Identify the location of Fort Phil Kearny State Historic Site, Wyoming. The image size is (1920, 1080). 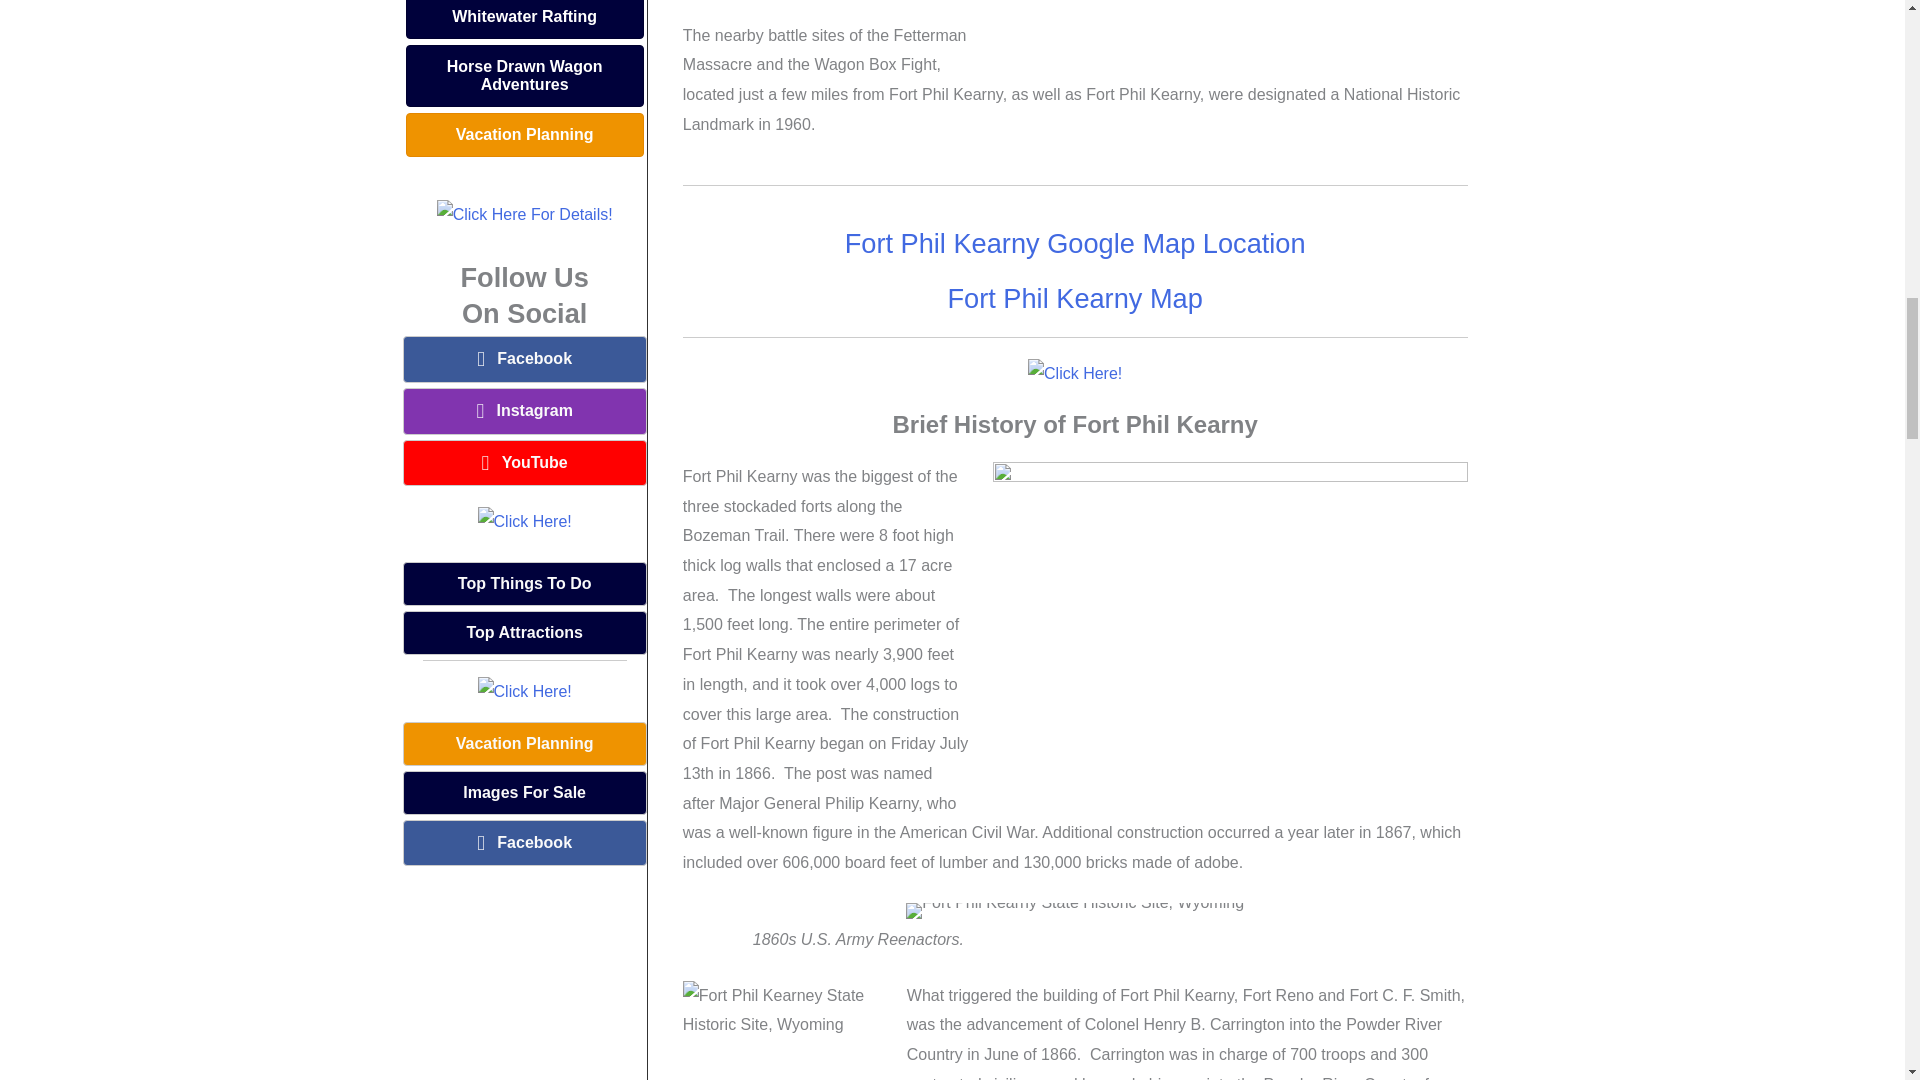
(1075, 910).